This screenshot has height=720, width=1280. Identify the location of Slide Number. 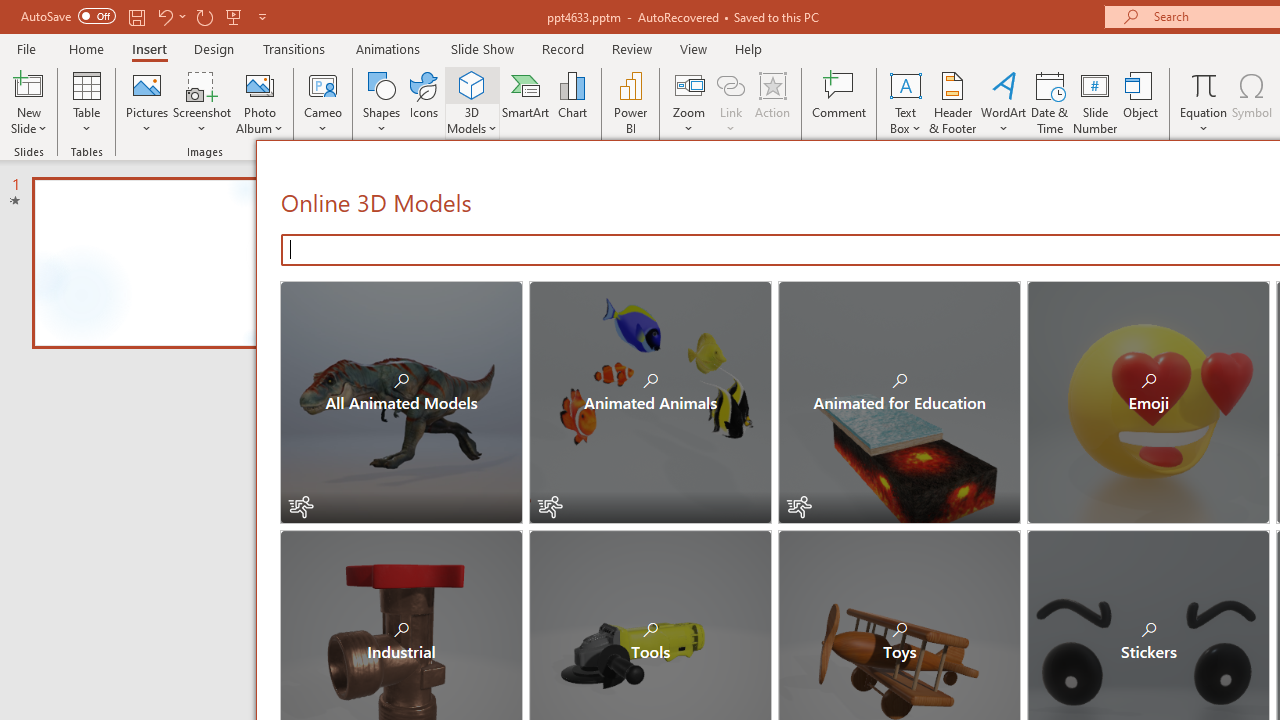
(1096, 102).